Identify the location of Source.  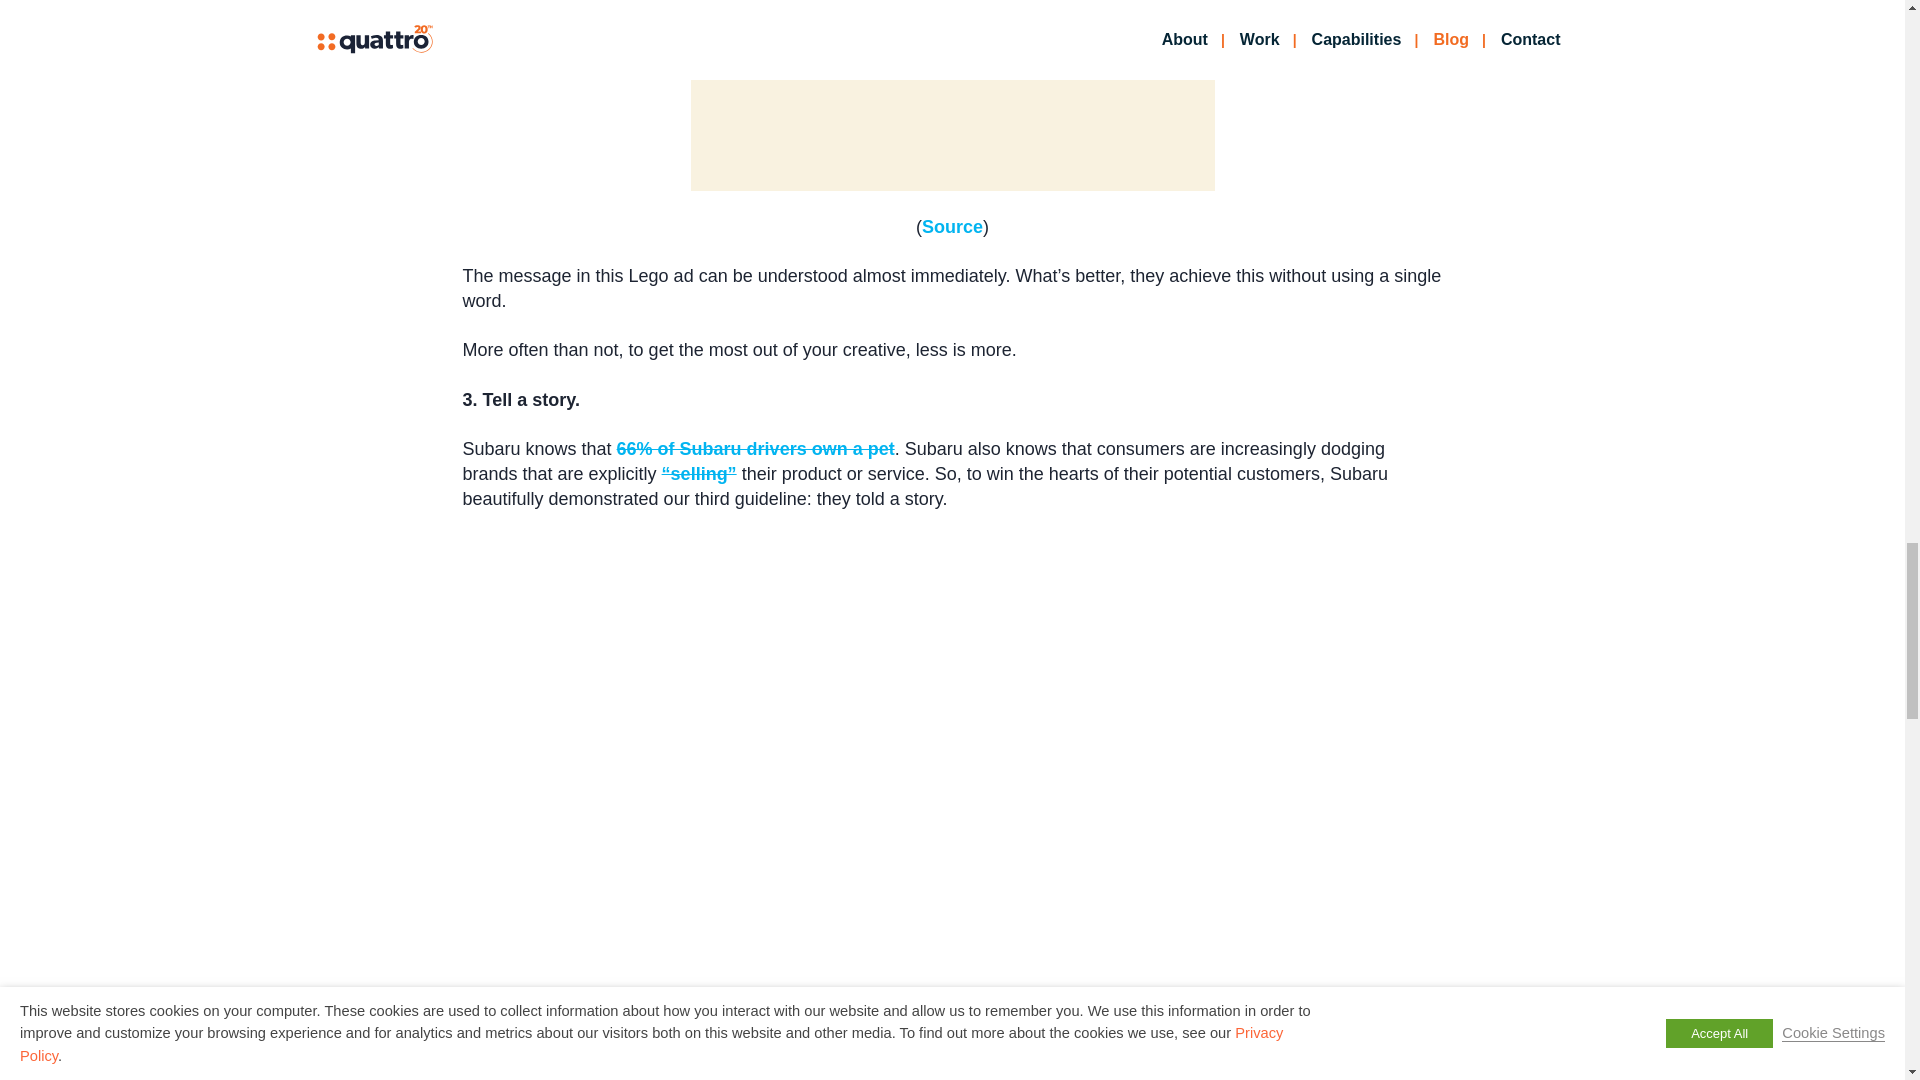
(952, 226).